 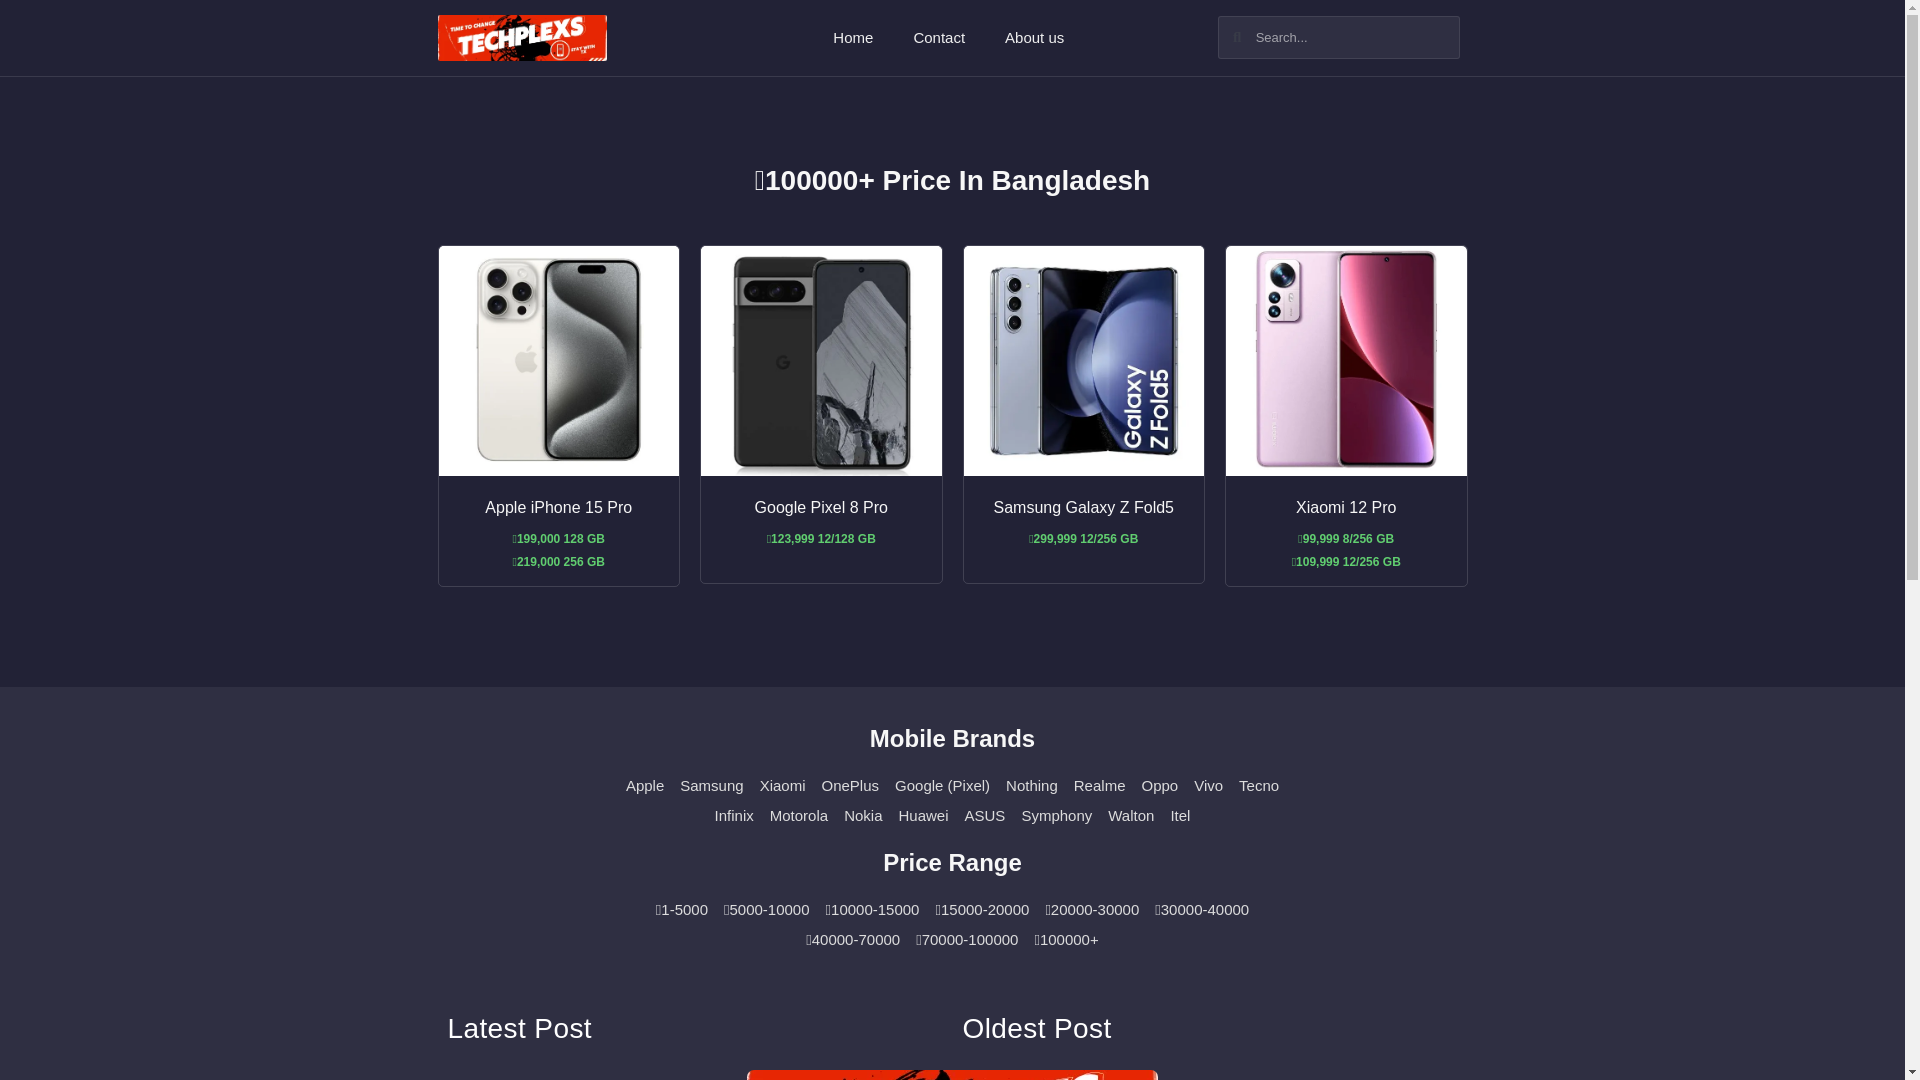 What do you see at coordinates (850, 786) in the screenshot?
I see `OnePlus` at bounding box center [850, 786].